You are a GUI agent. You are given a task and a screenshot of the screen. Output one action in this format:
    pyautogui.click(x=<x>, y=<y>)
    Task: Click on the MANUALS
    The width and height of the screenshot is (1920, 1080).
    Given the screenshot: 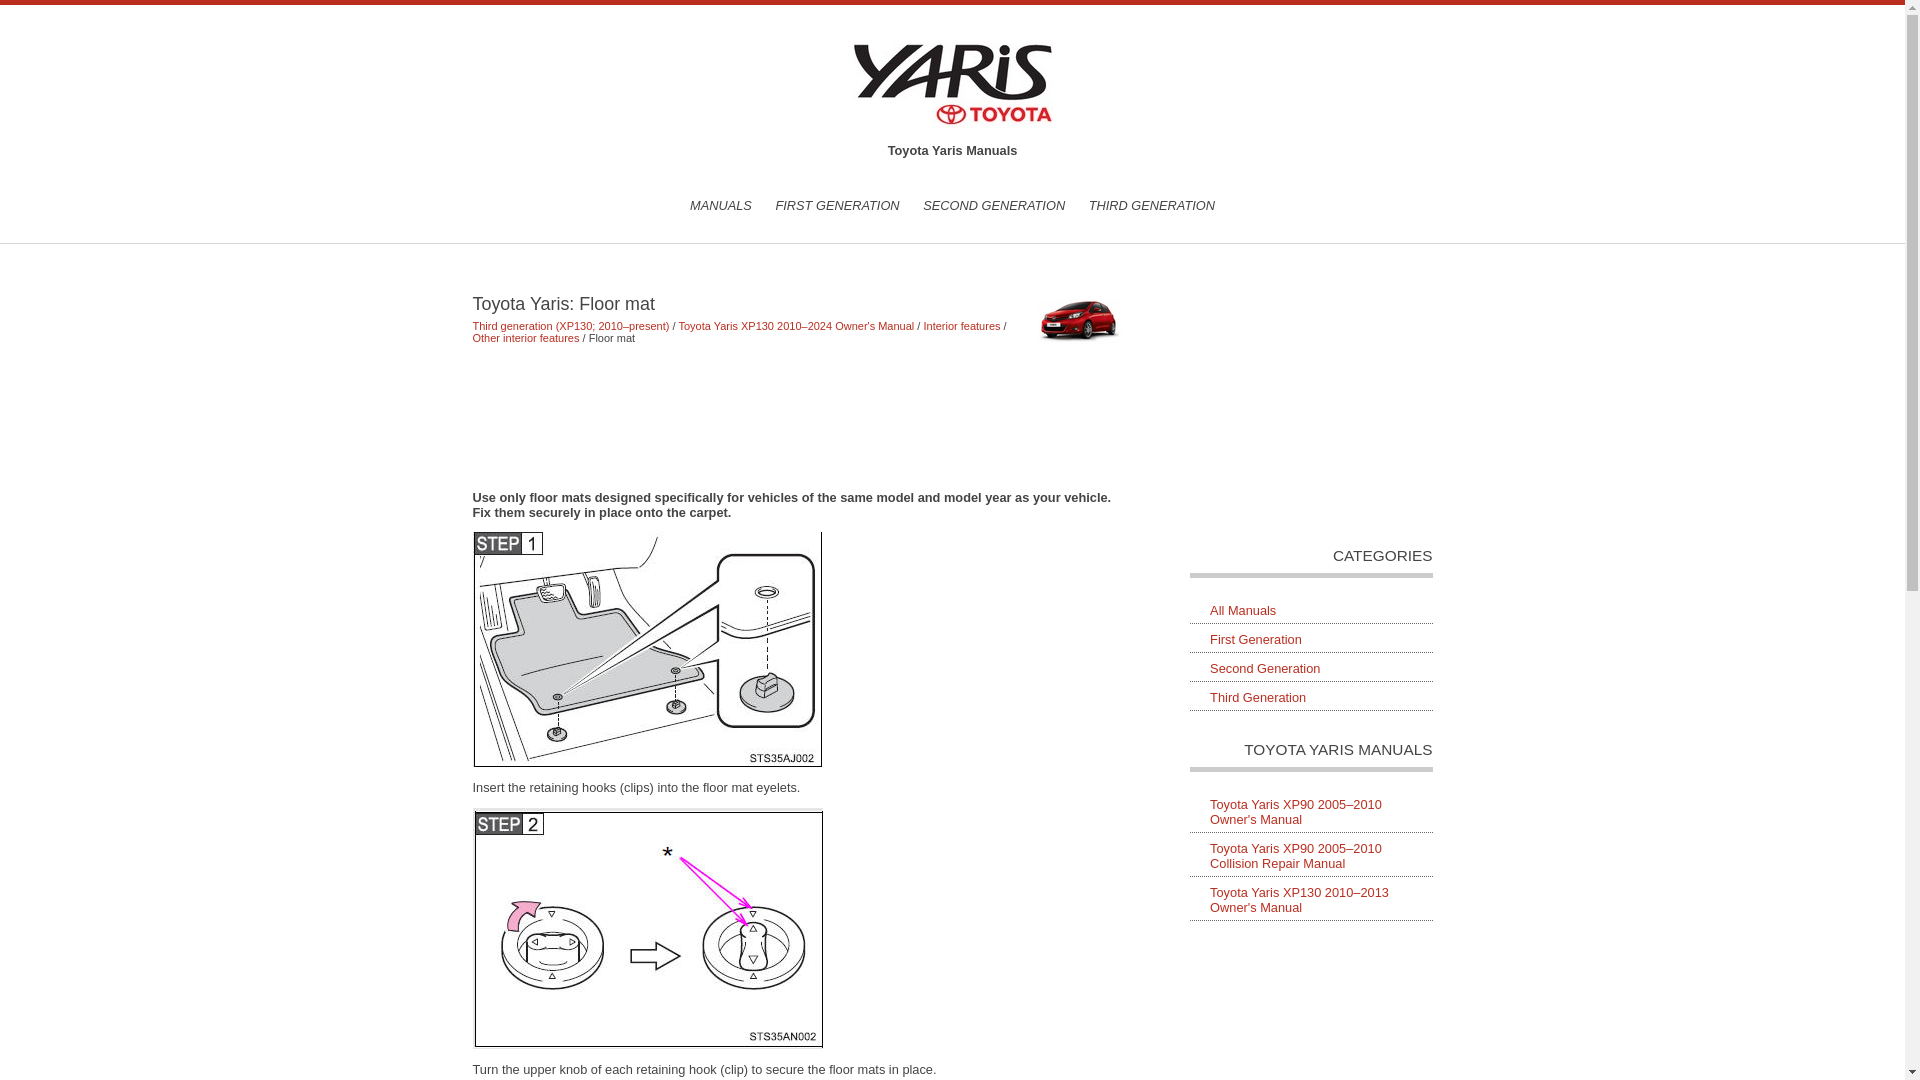 What is the action you would take?
    pyautogui.click(x=720, y=204)
    